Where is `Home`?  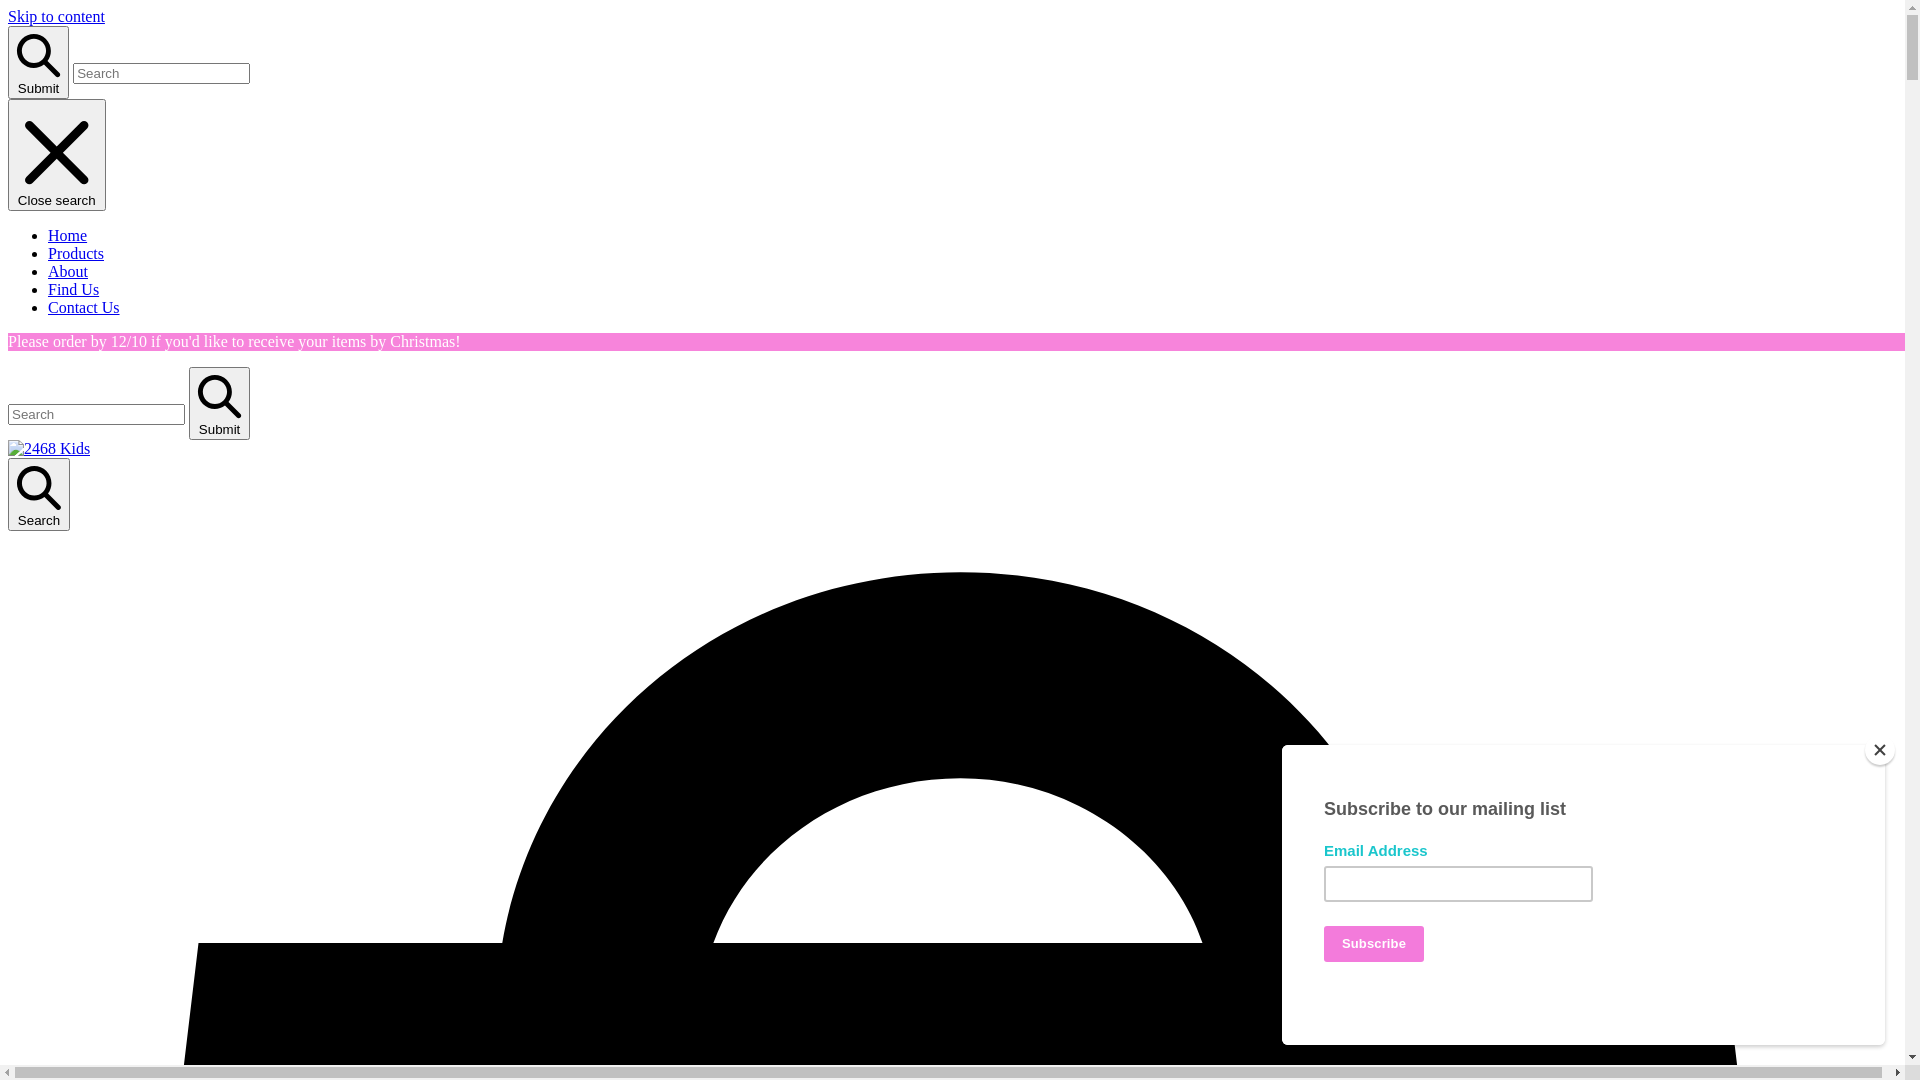
Home is located at coordinates (68, 236).